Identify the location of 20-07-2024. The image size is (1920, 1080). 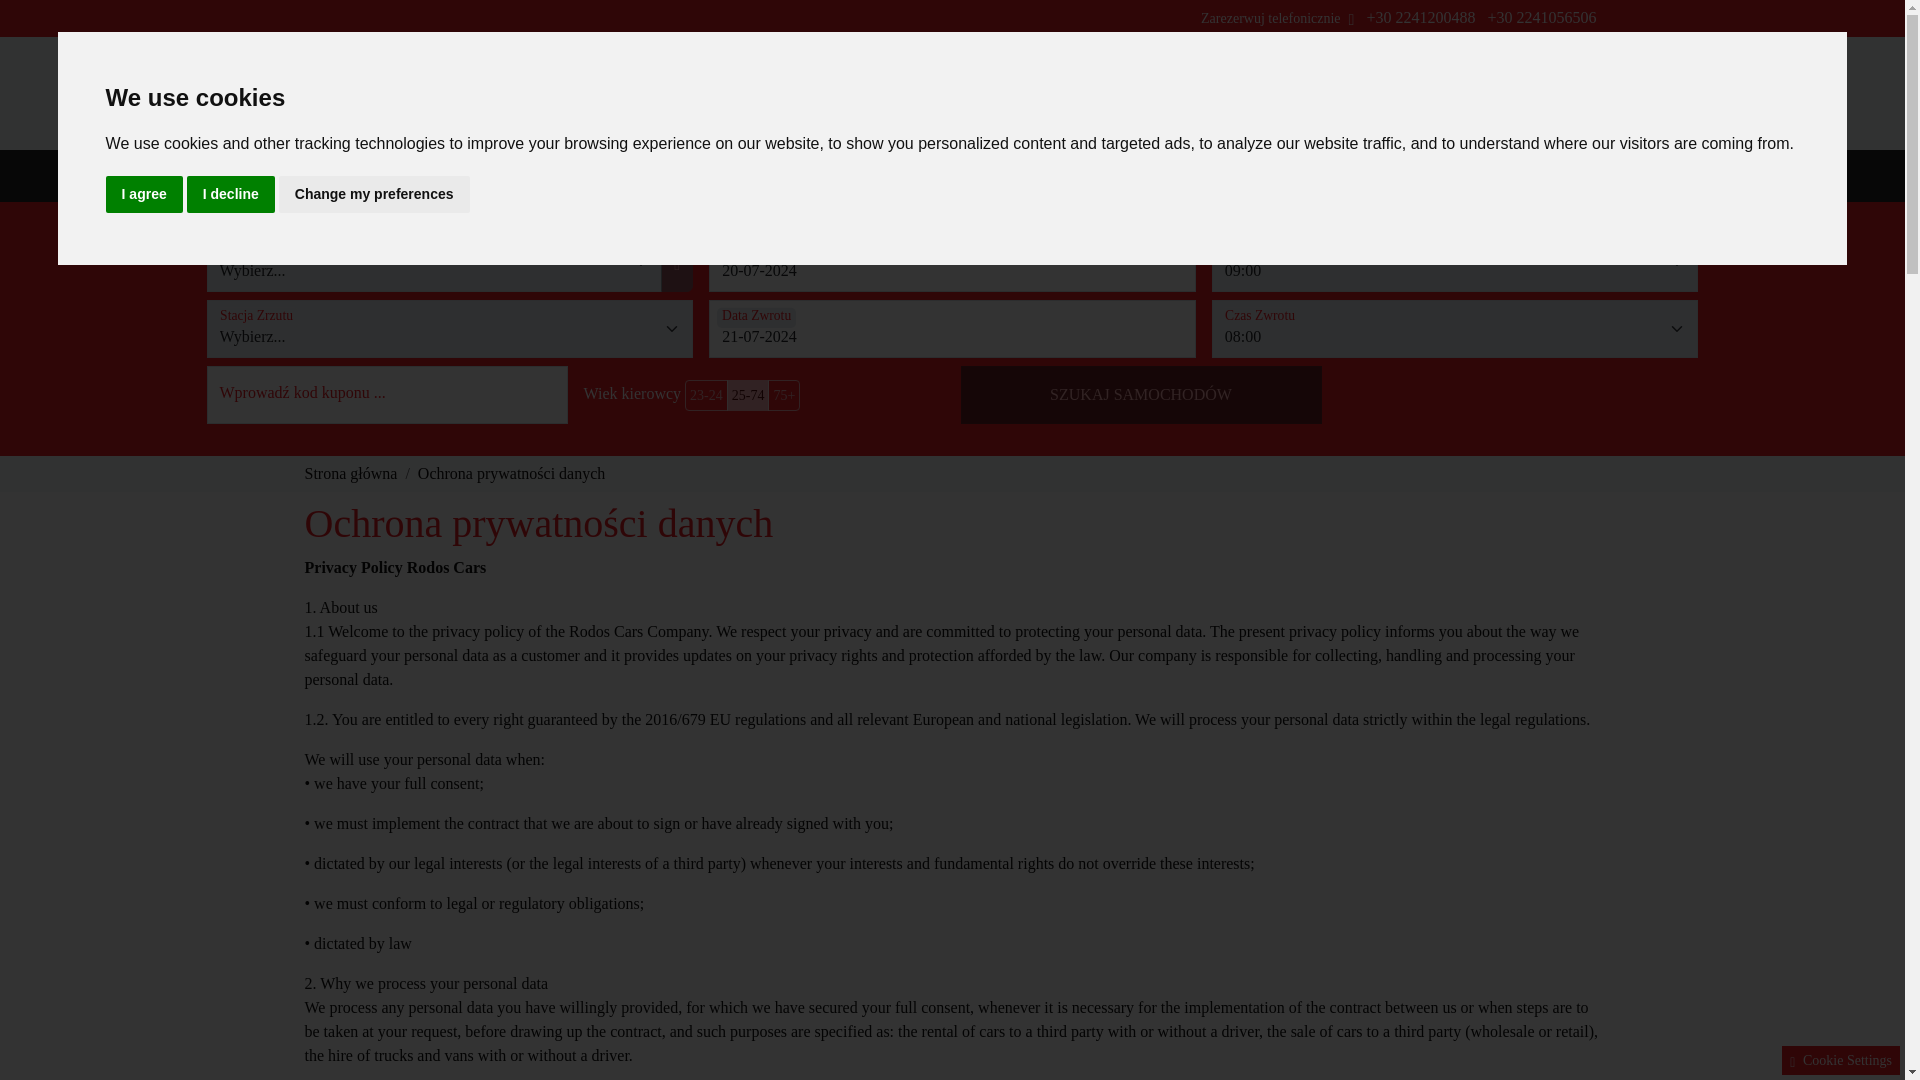
(952, 262).